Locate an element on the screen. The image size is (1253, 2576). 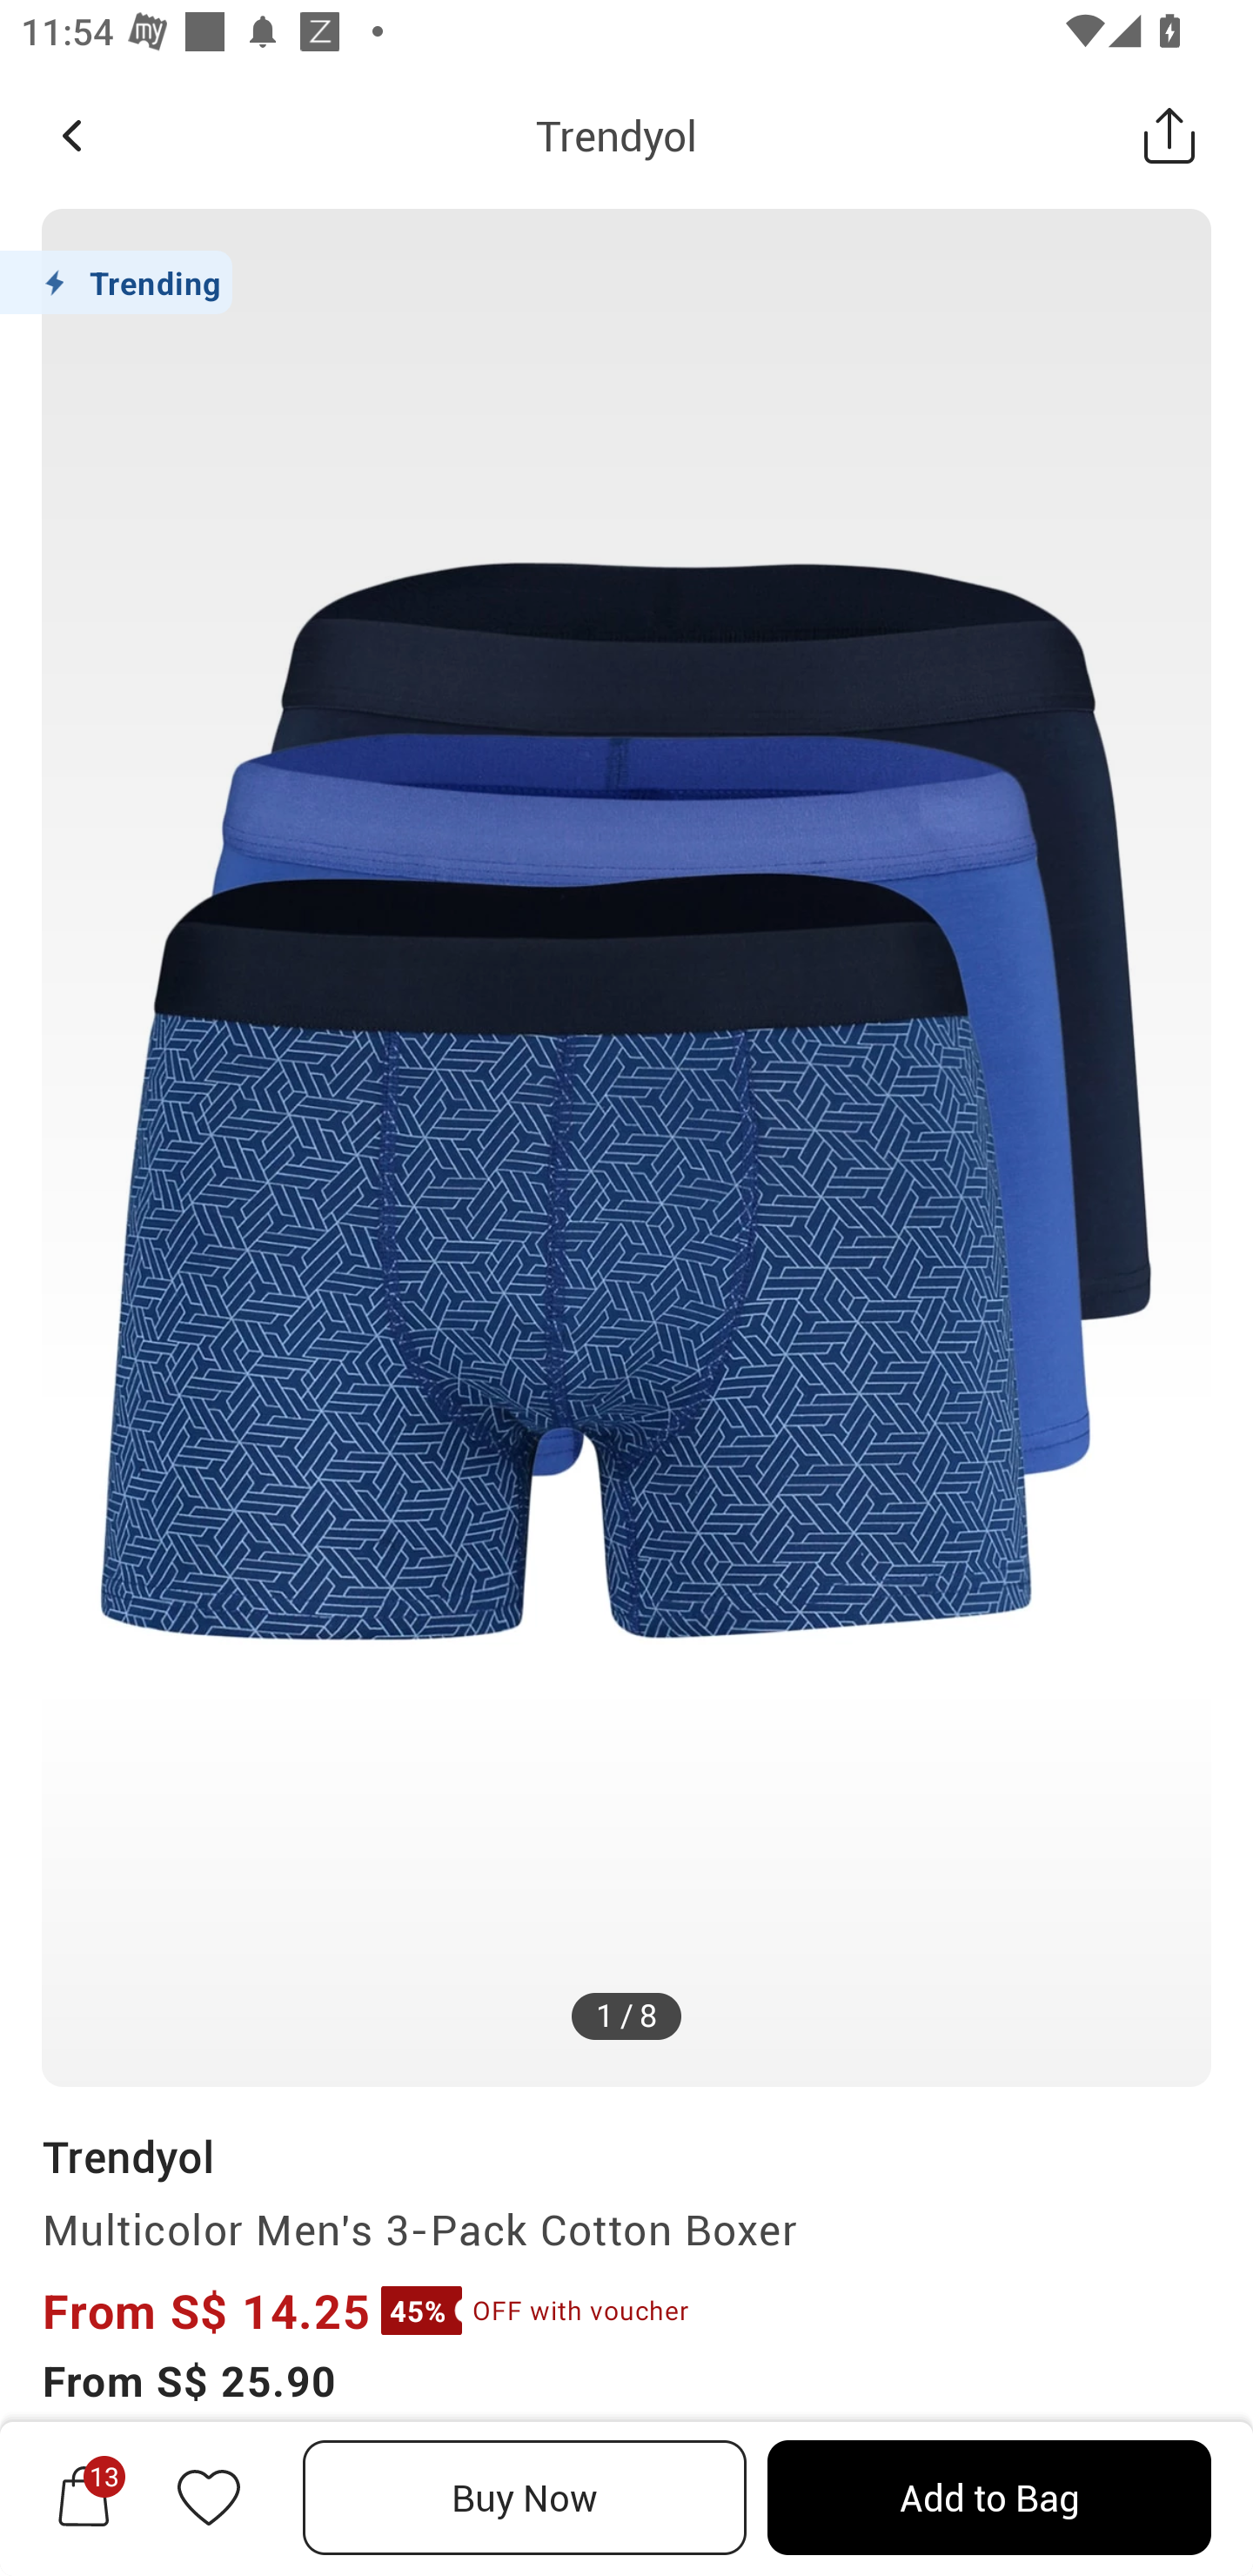
Trendyol is located at coordinates (616, 135).